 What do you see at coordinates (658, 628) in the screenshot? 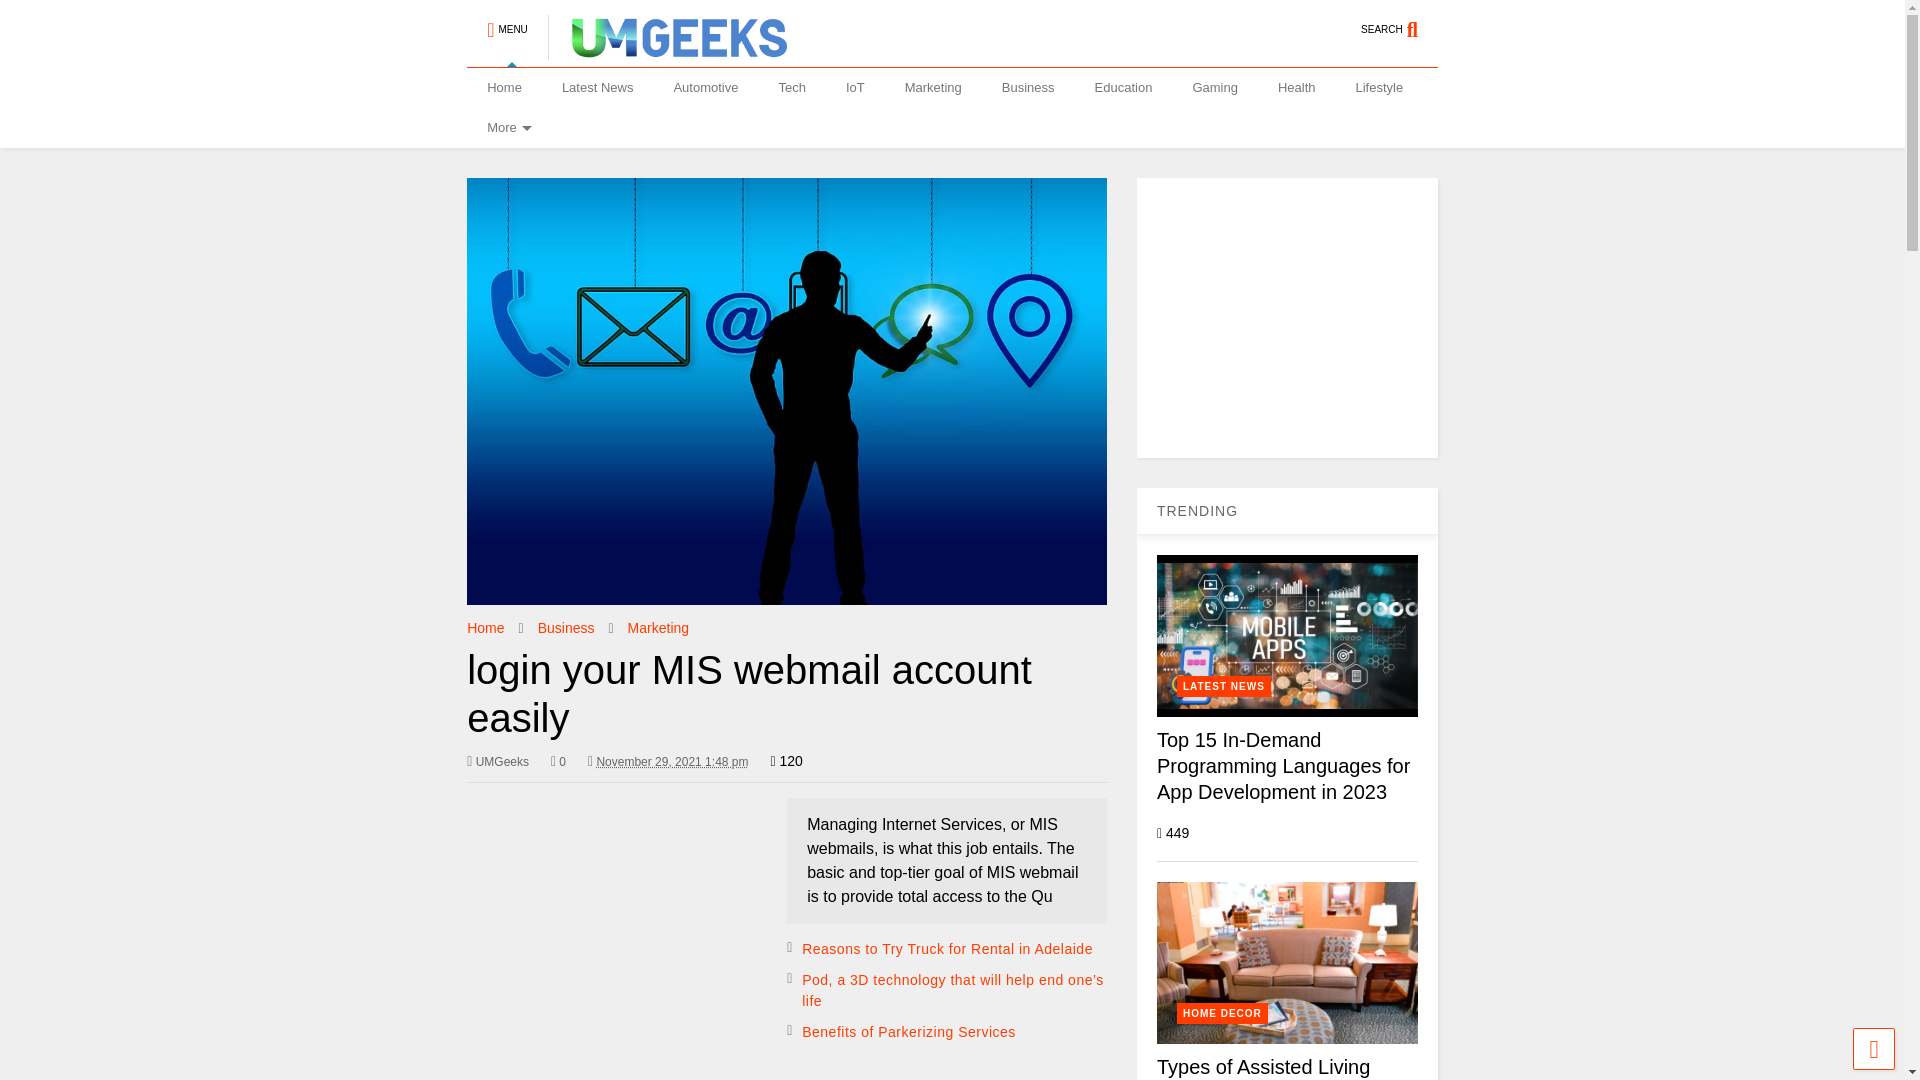
I see `Marketing` at bounding box center [658, 628].